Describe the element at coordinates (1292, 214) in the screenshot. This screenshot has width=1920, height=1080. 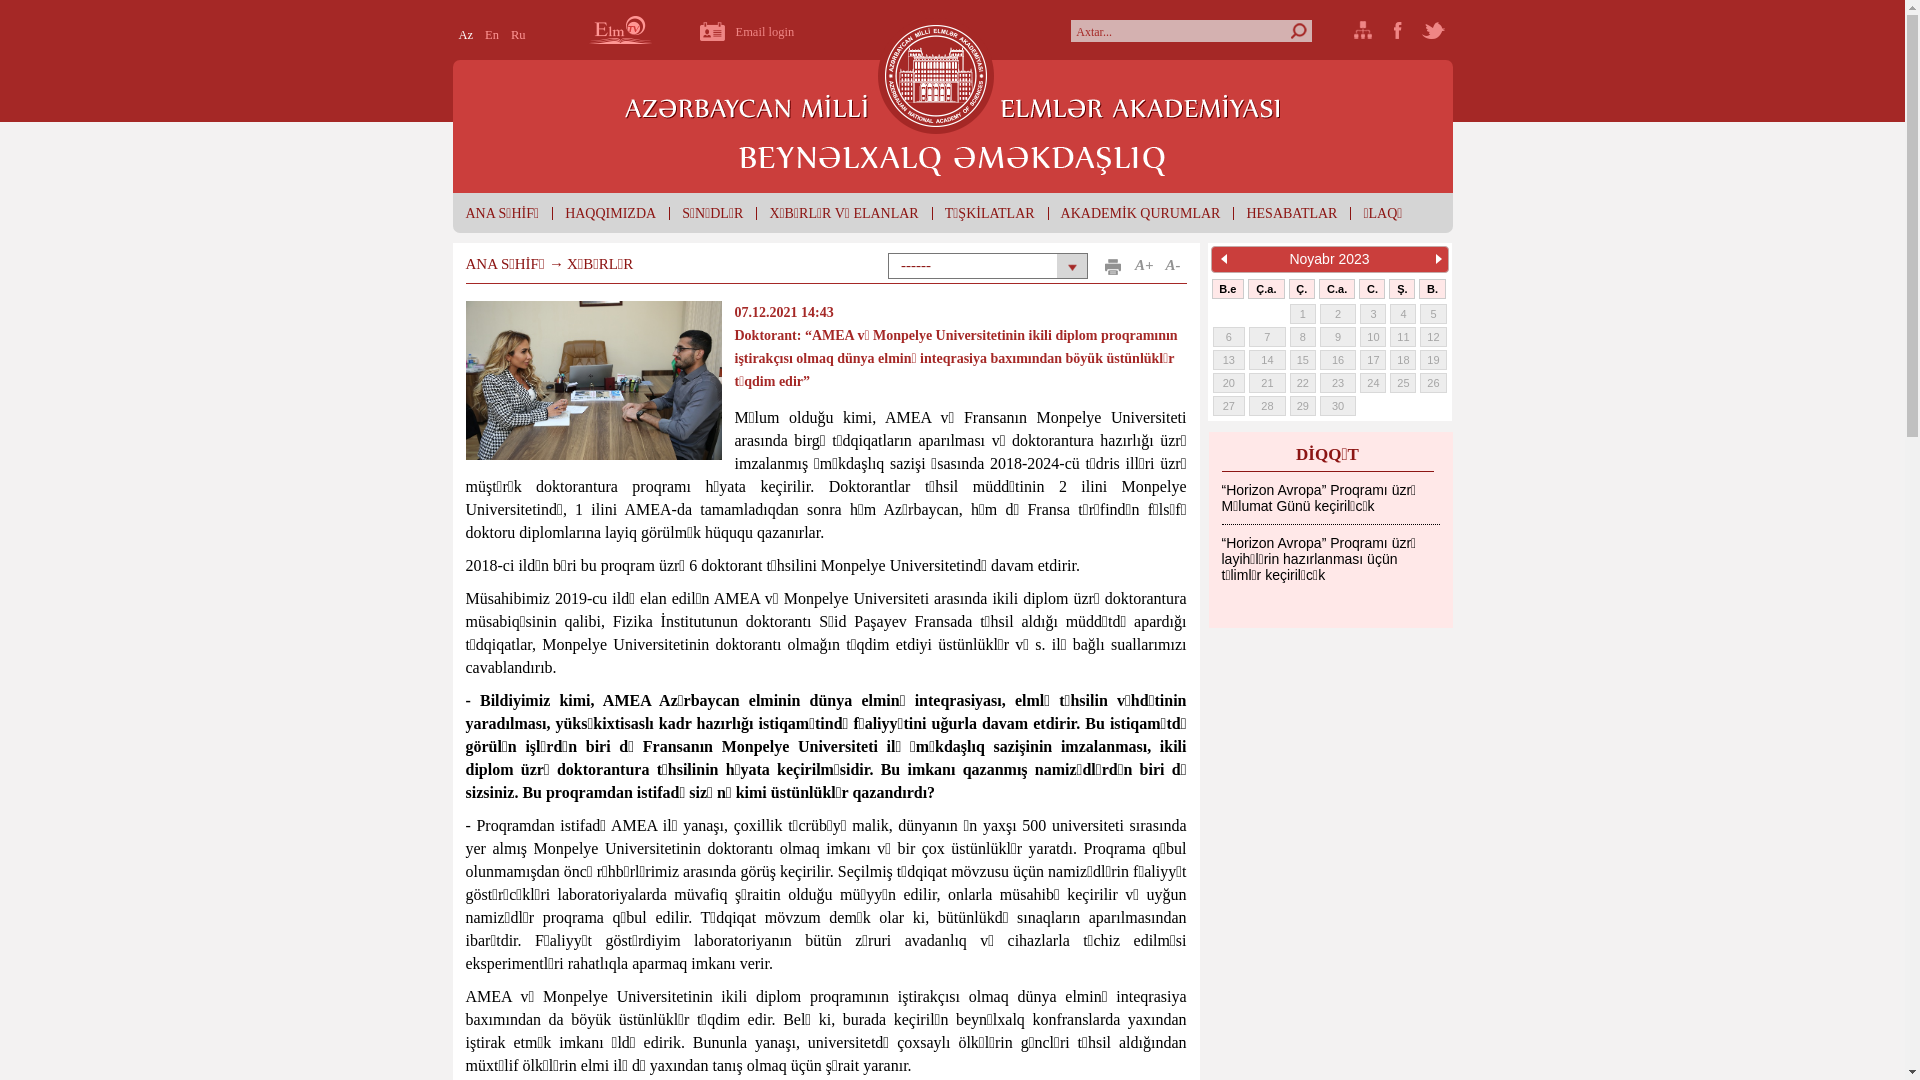
I see `HESABATLAR` at that location.